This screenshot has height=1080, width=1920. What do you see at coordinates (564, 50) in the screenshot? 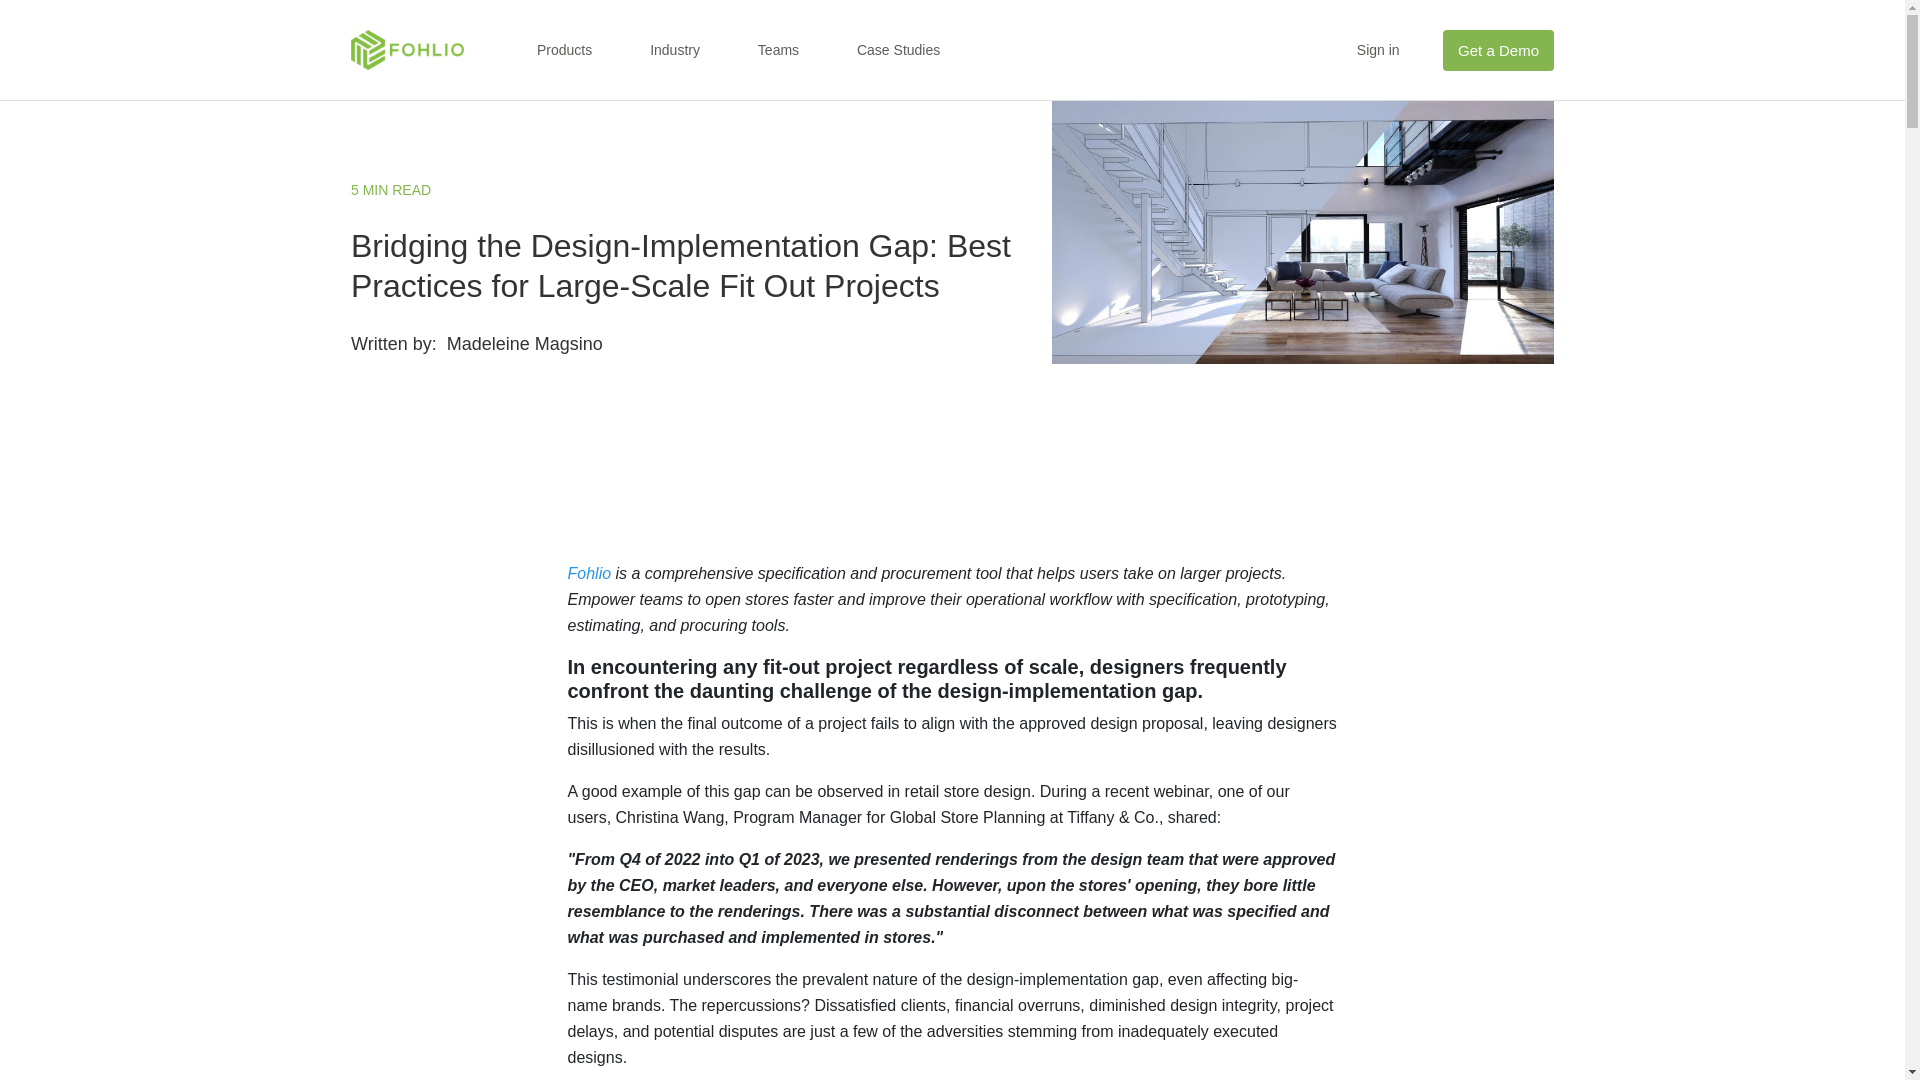
I see `Products` at bounding box center [564, 50].